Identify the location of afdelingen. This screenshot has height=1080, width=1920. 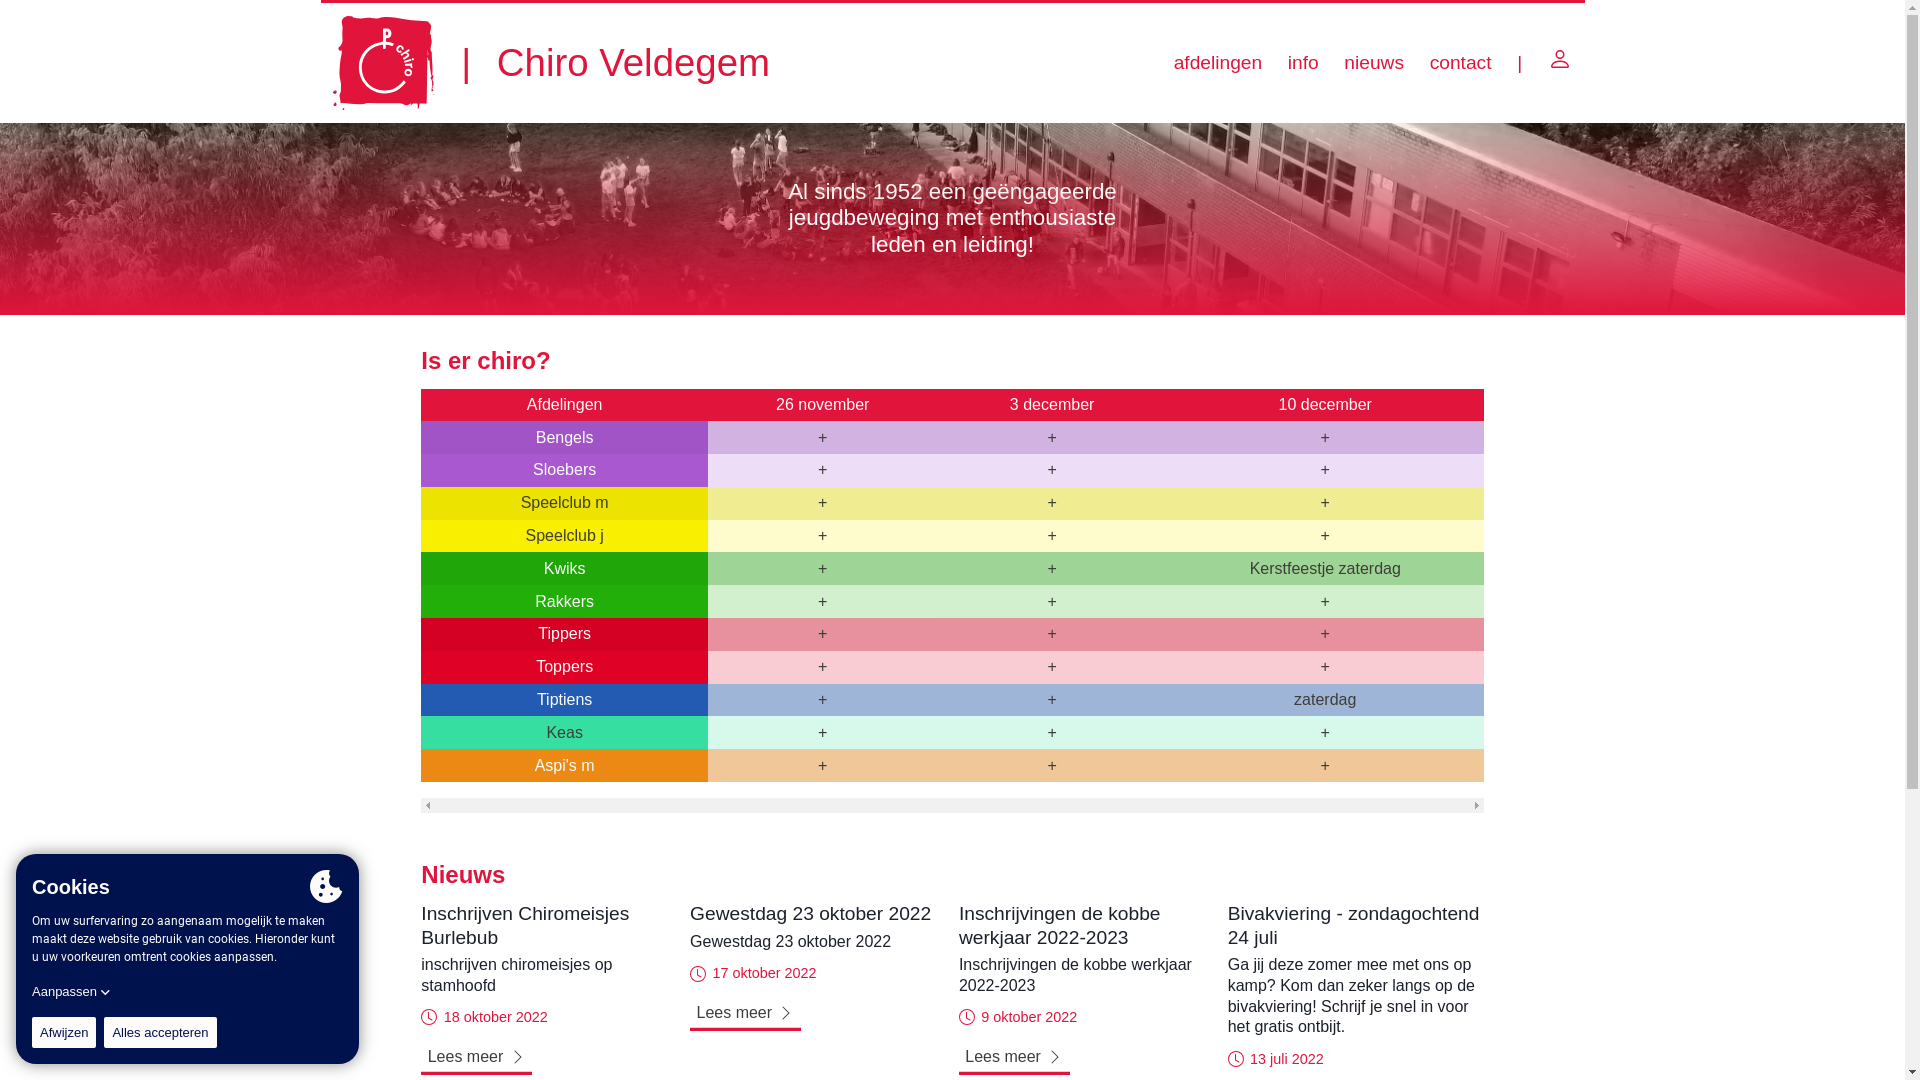
(1218, 63).